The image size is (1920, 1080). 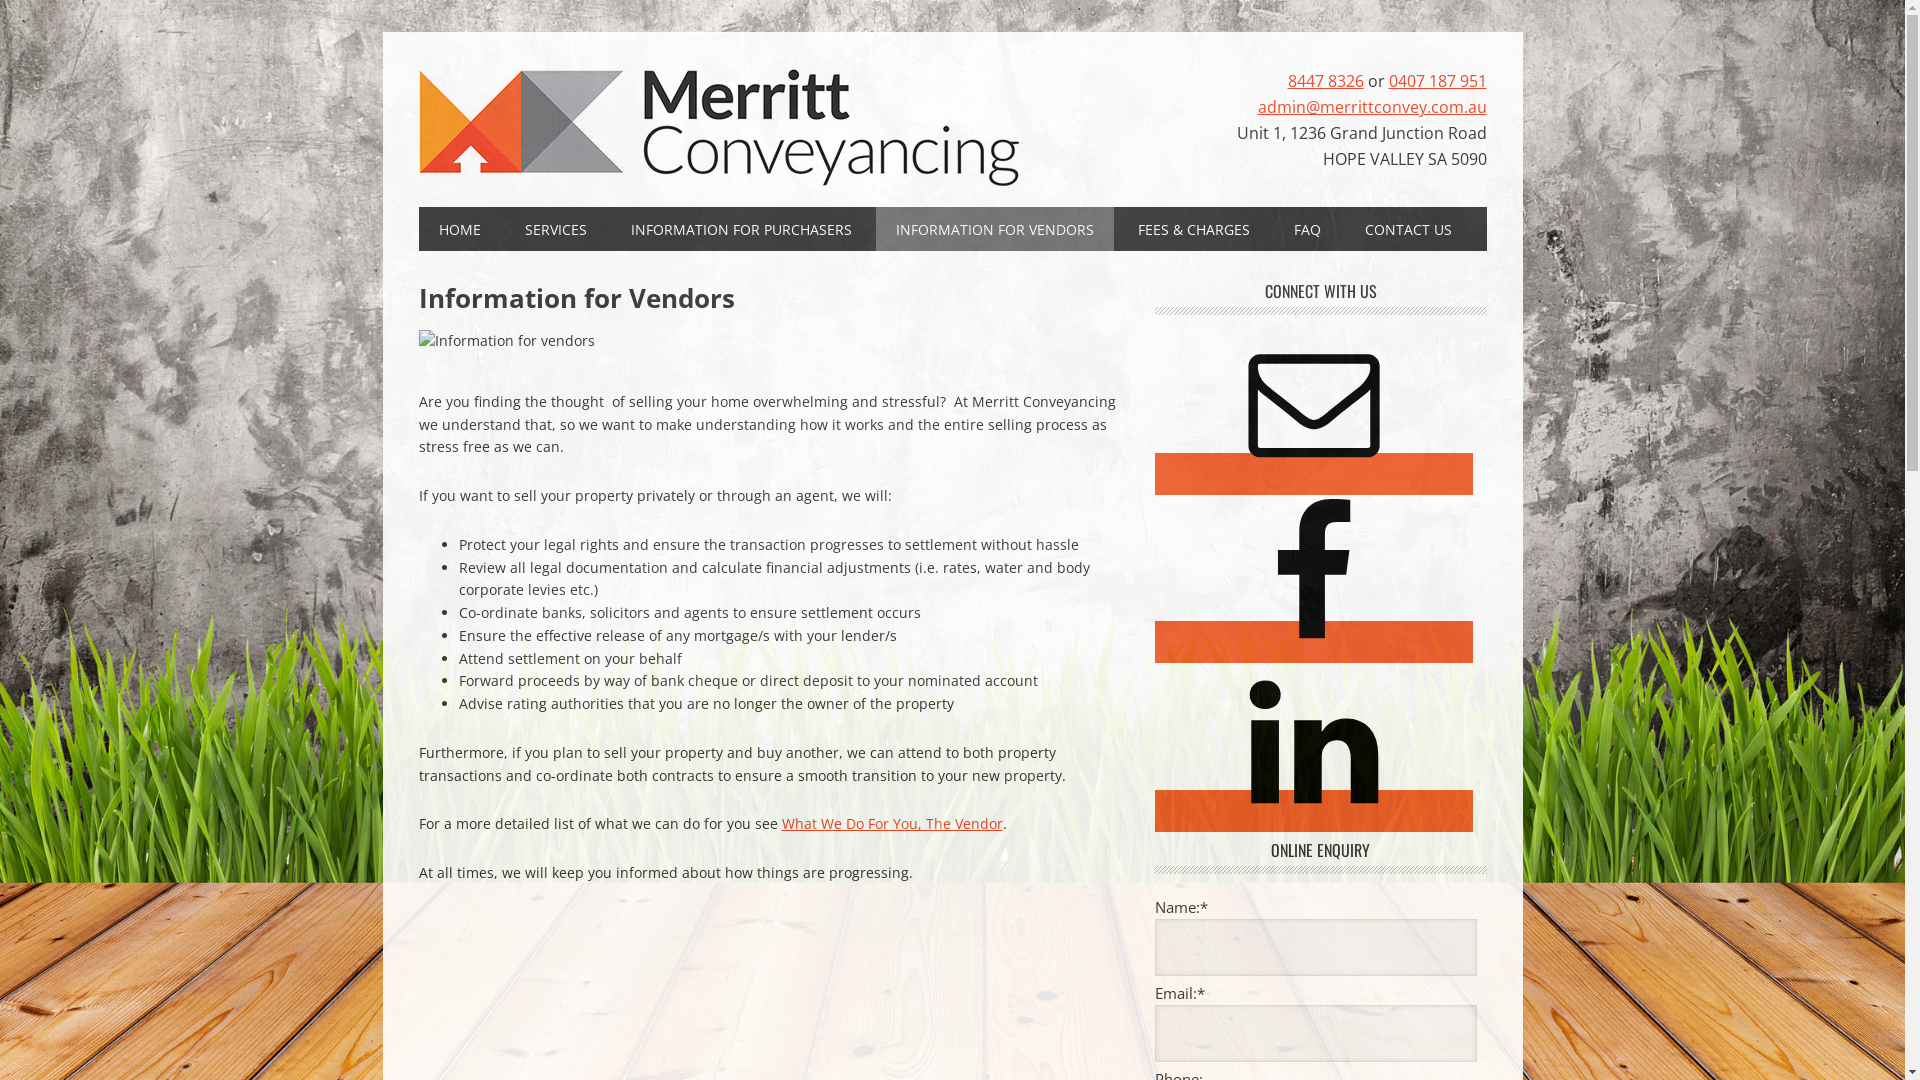 What do you see at coordinates (459, 229) in the screenshot?
I see `HOME` at bounding box center [459, 229].